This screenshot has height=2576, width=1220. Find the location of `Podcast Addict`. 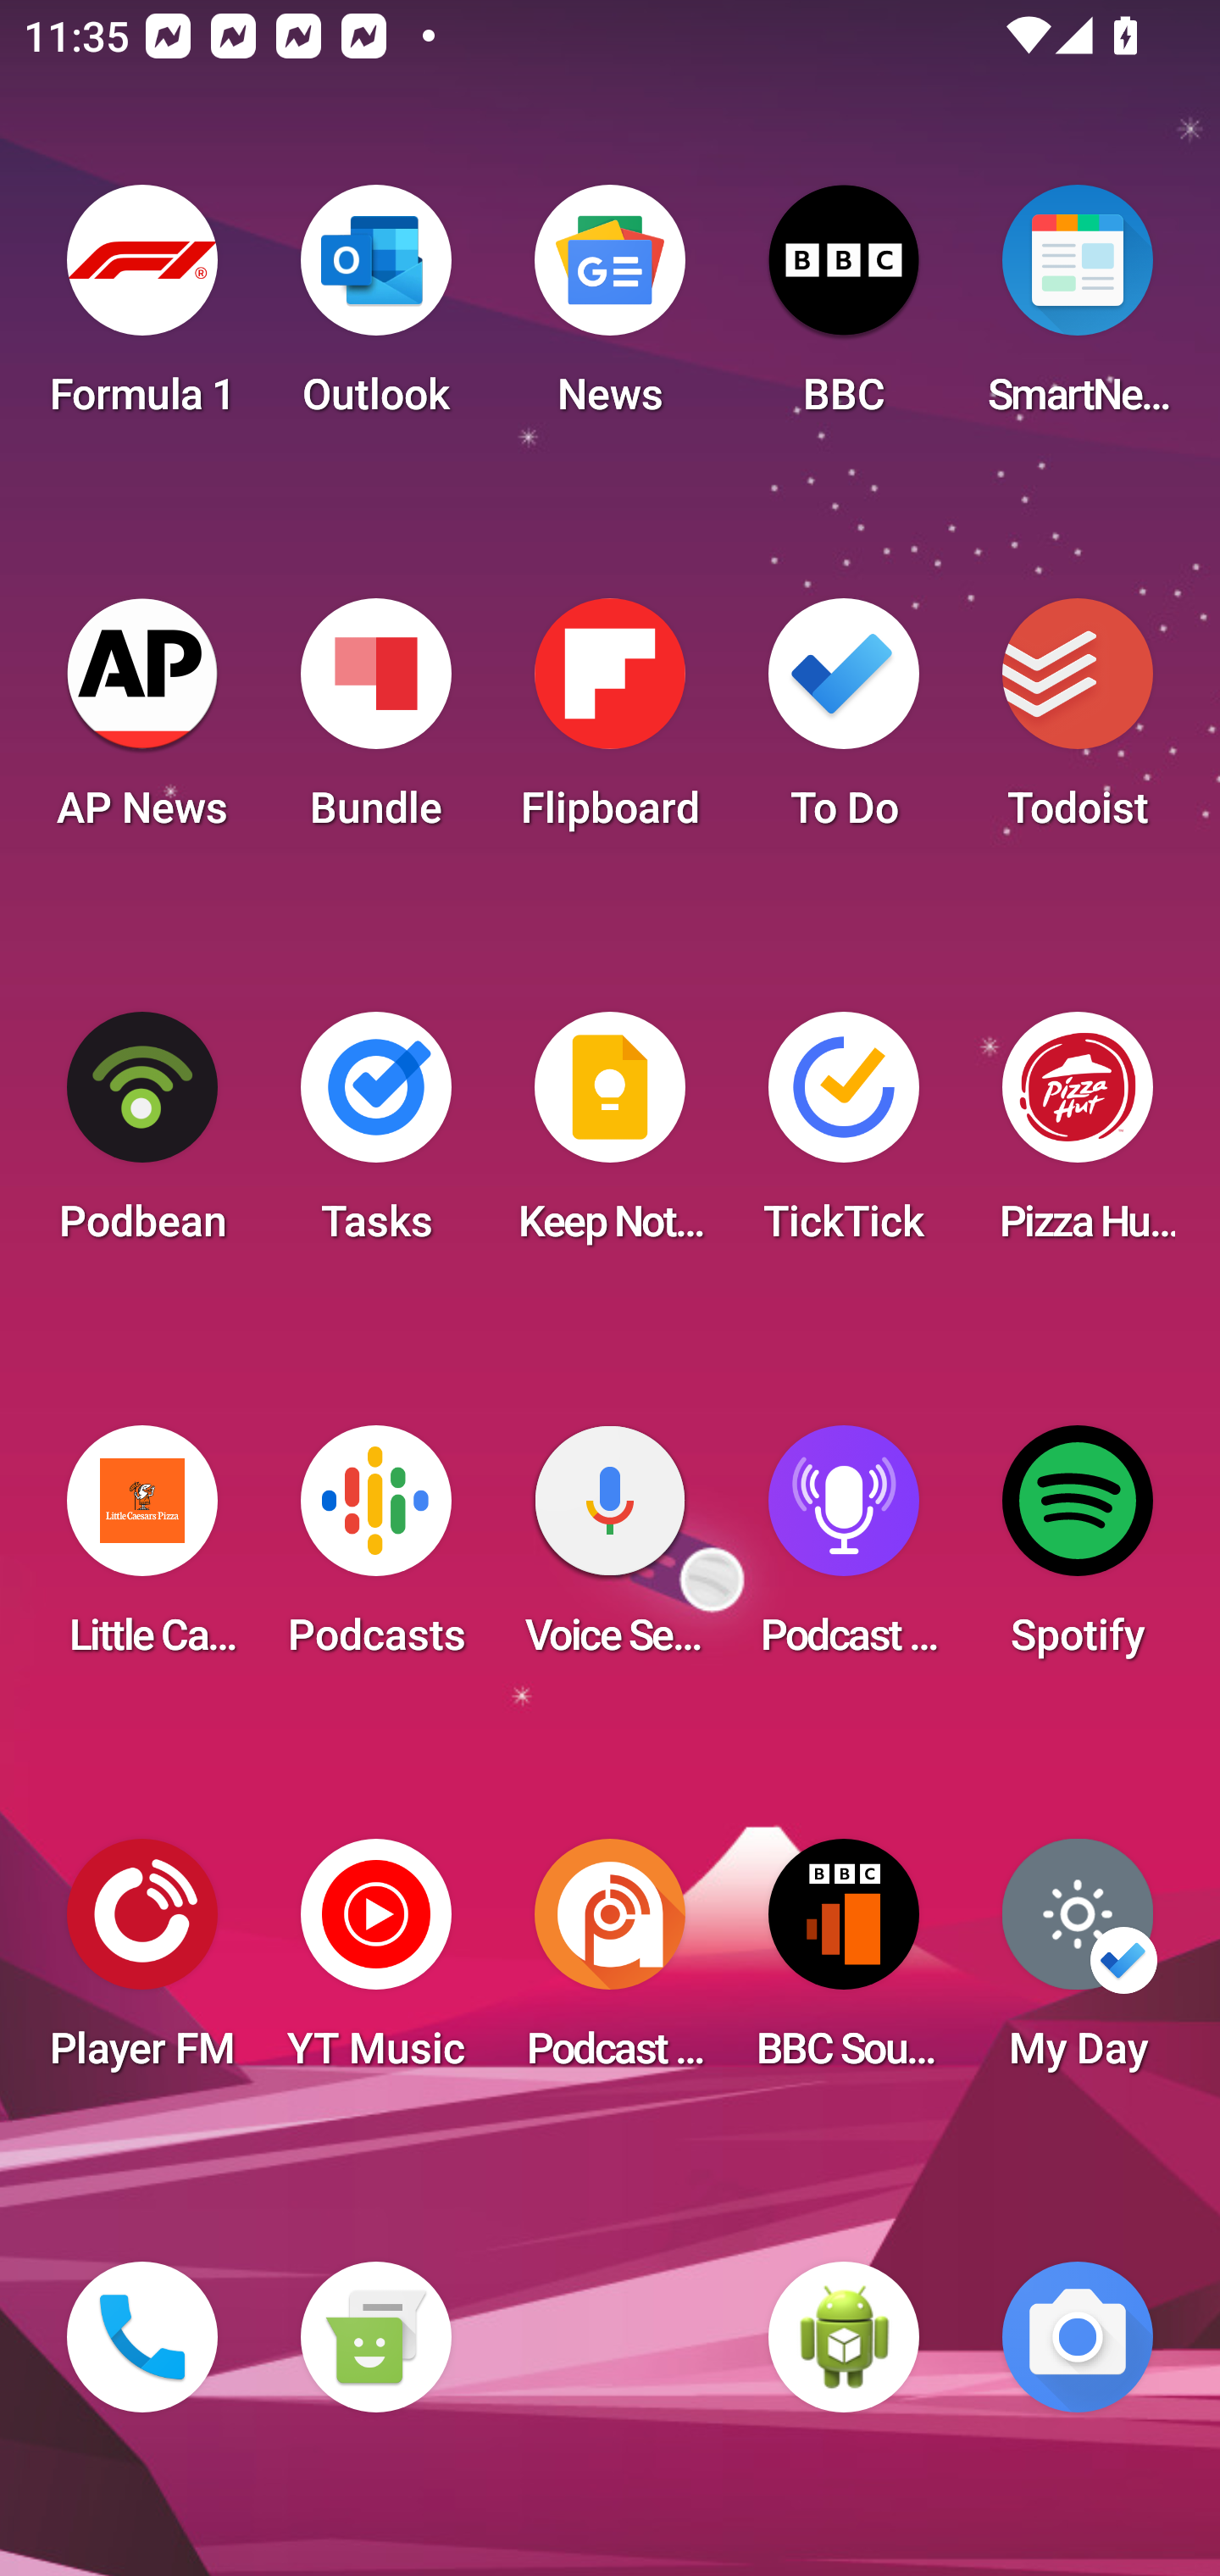

Podcast Addict is located at coordinates (610, 1964).